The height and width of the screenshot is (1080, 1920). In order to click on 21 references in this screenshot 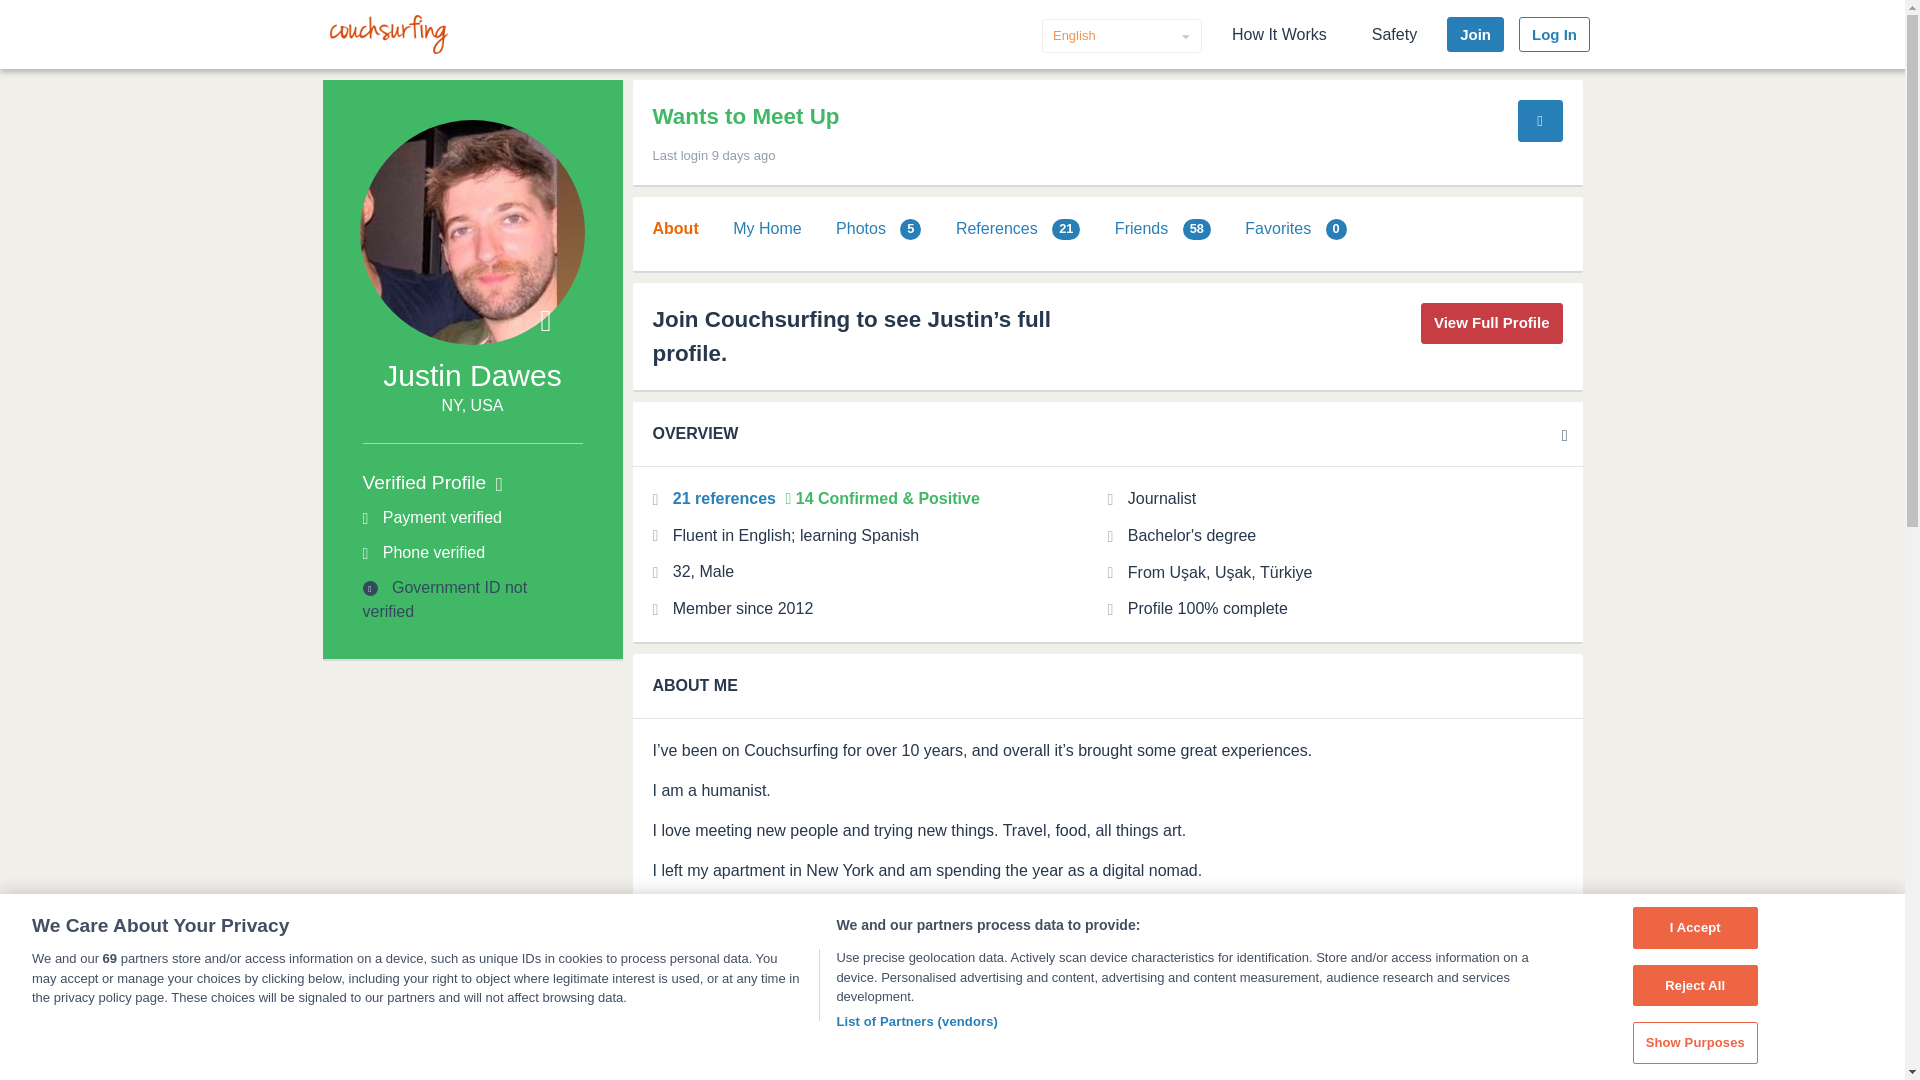, I will do `click(727, 498)`.